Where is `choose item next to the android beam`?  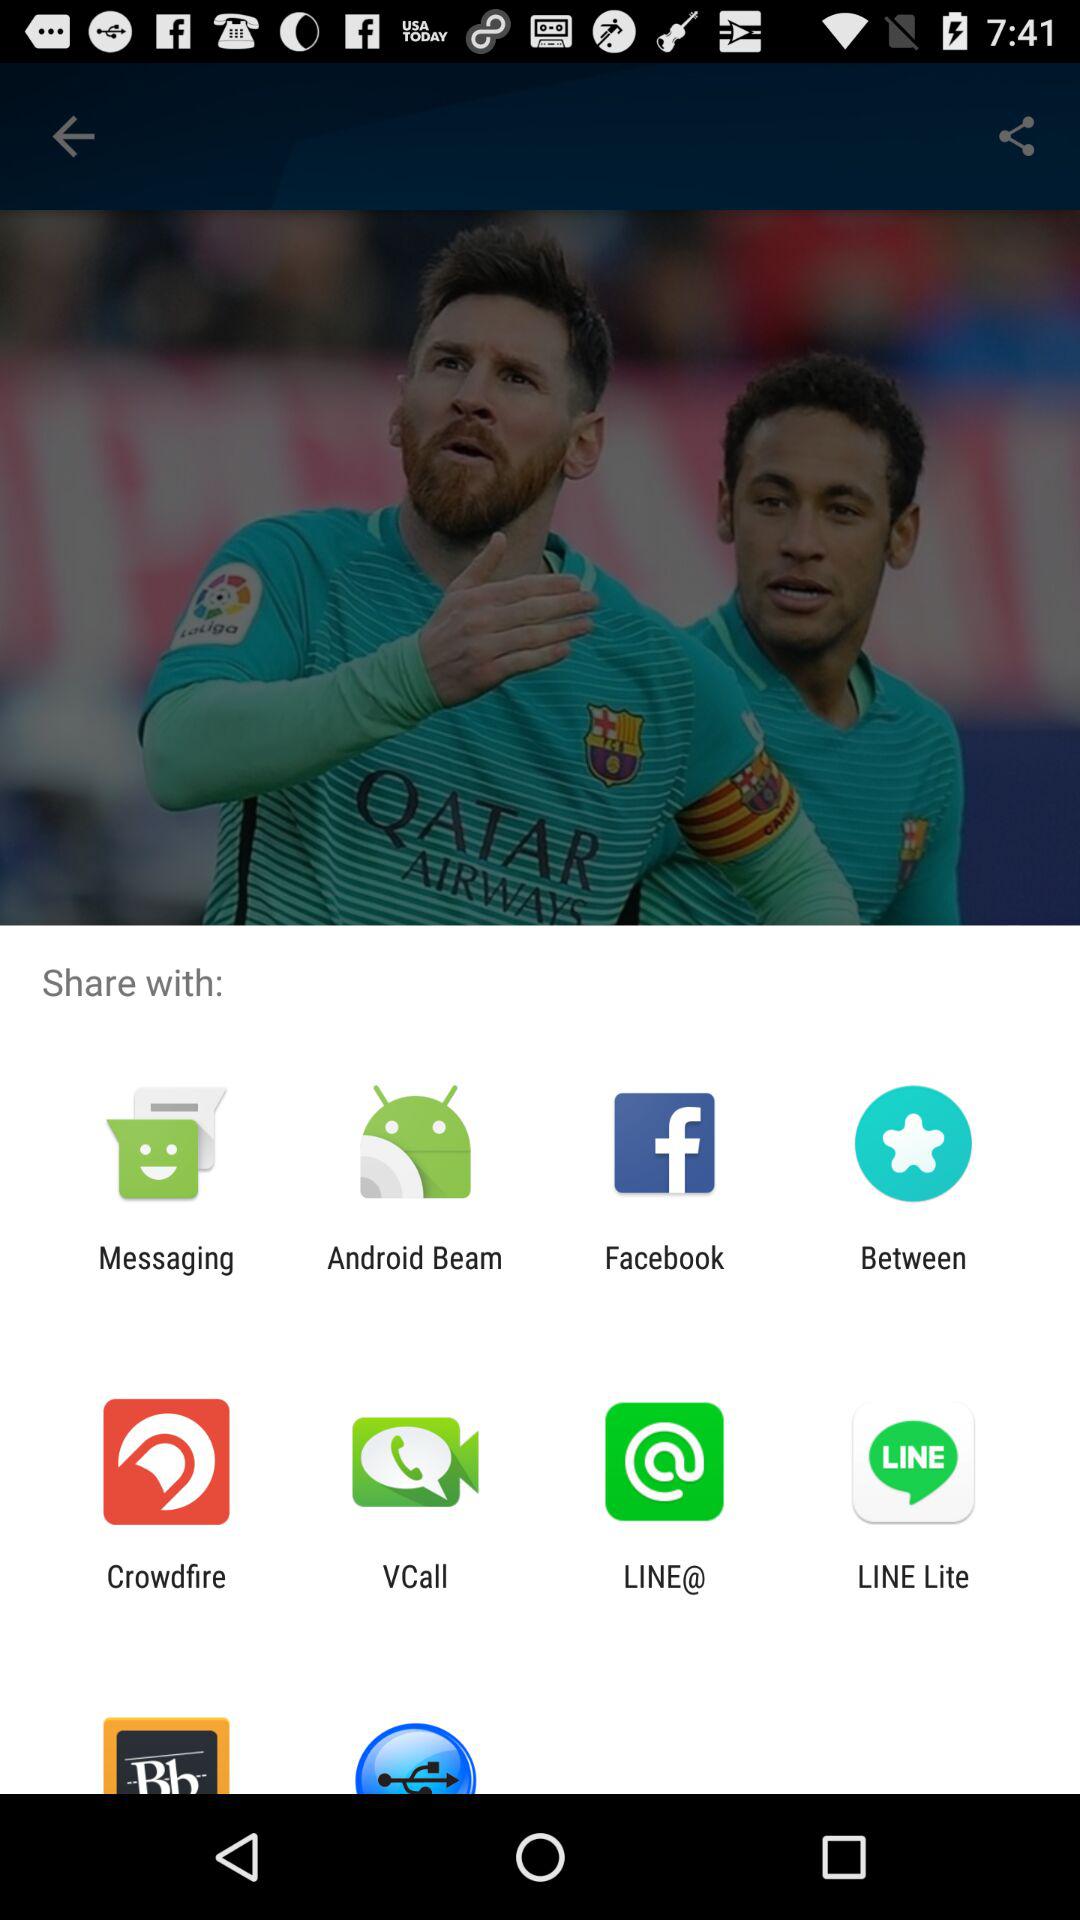
choose item next to the android beam is located at coordinates (166, 1274).